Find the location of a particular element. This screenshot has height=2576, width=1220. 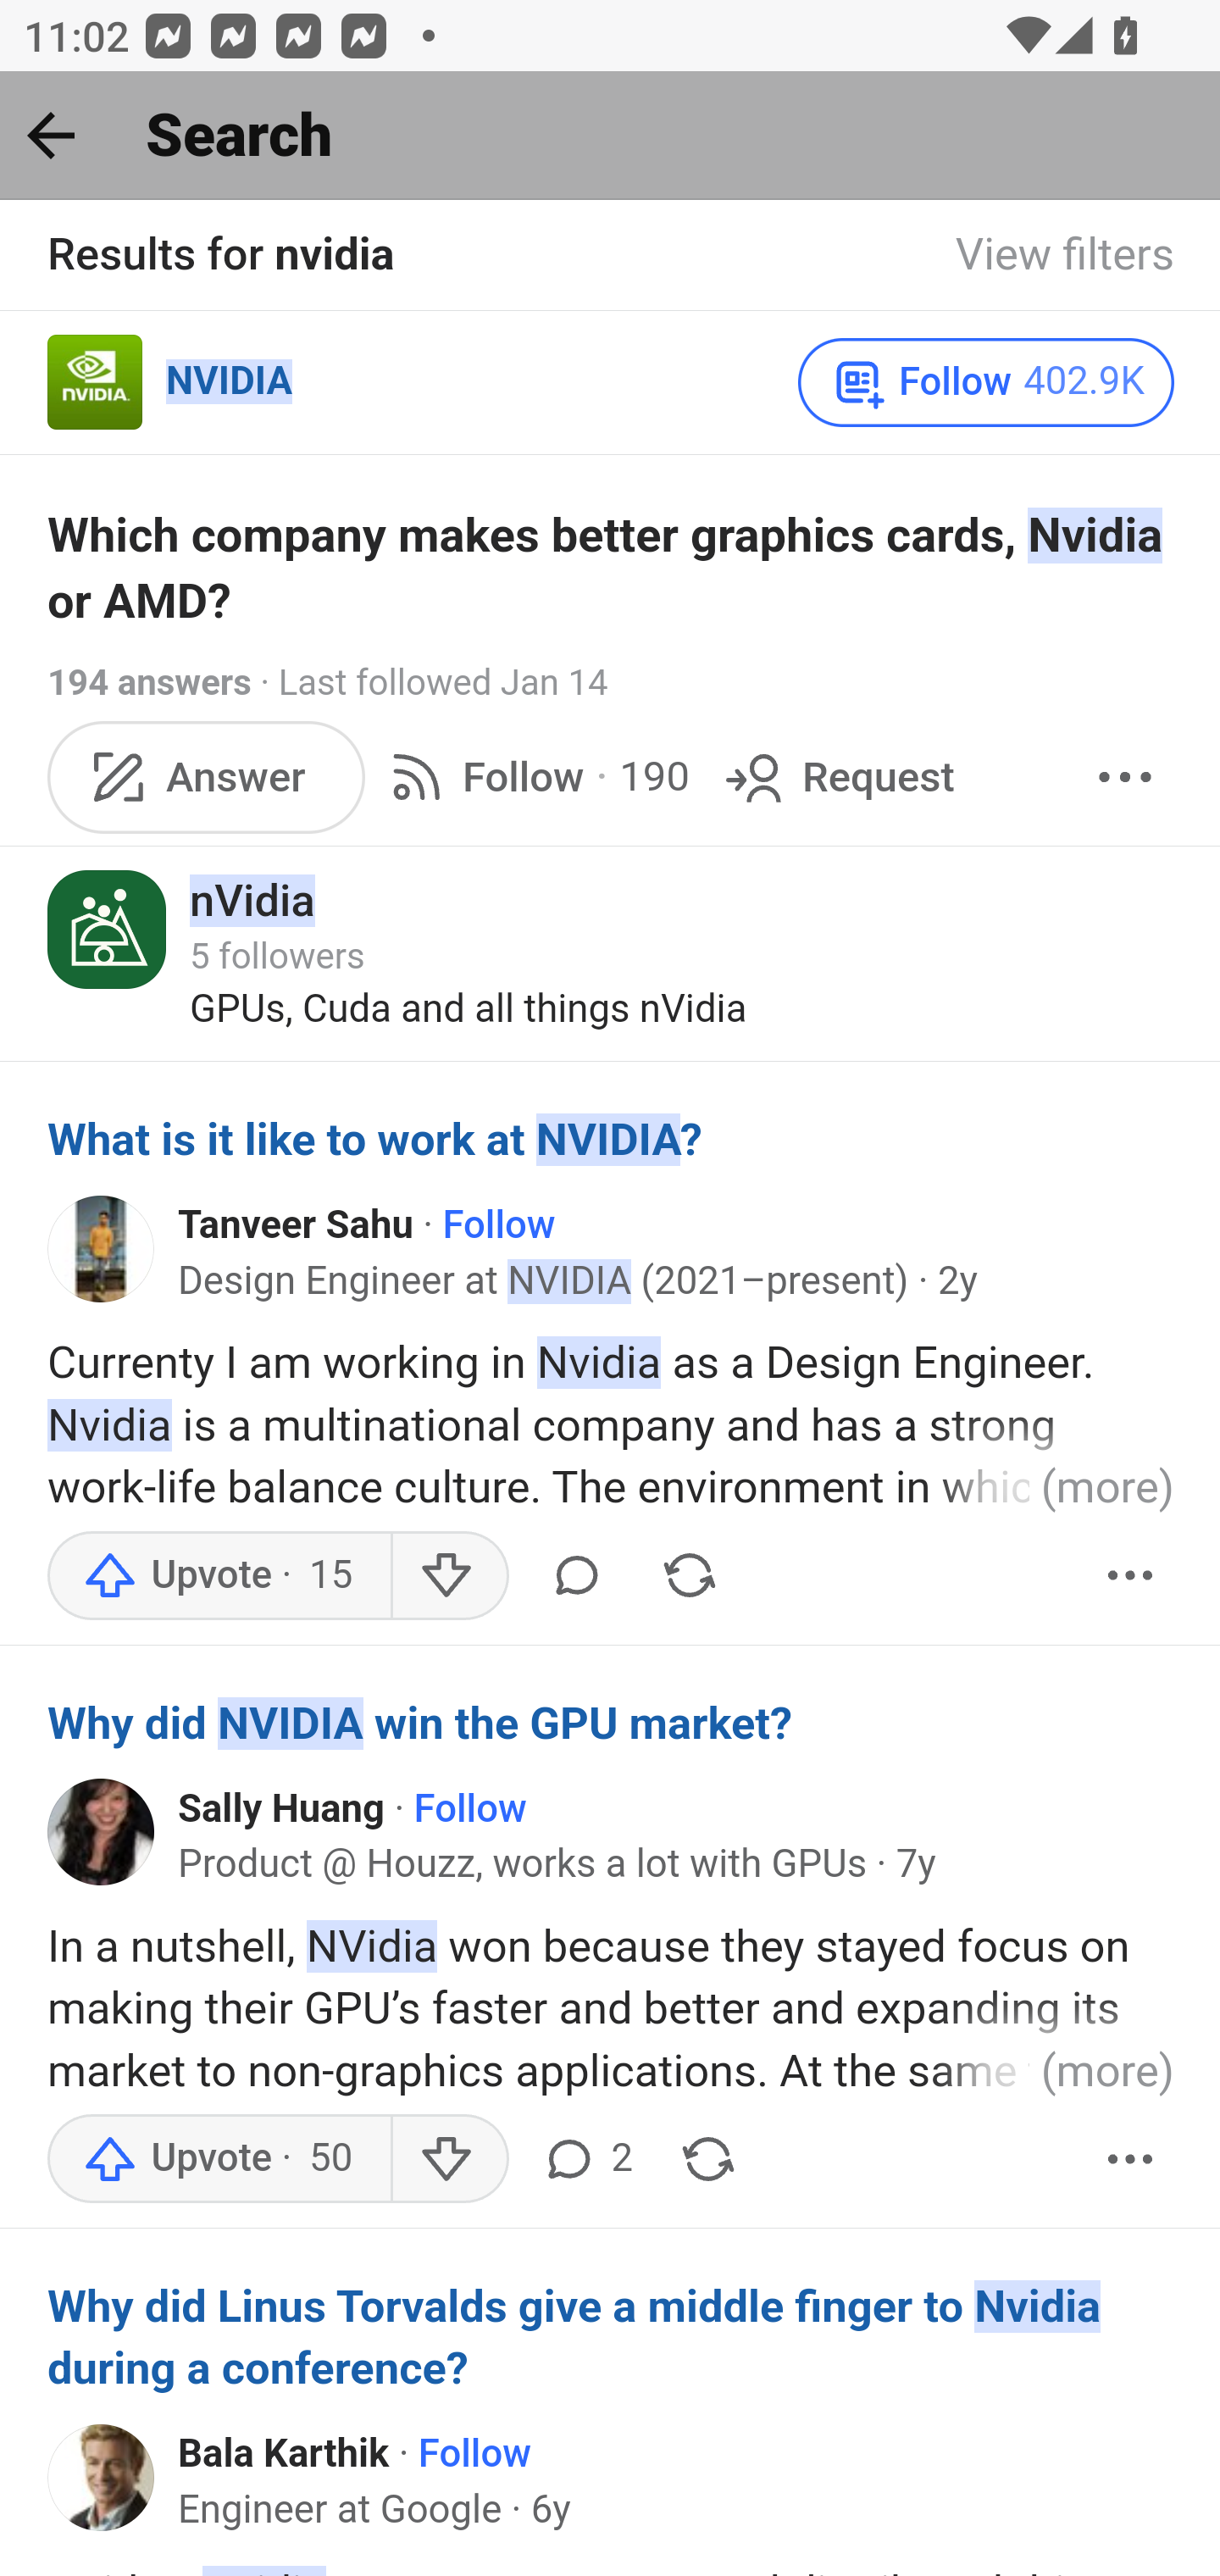

6y 6 y is located at coordinates (550, 2510).